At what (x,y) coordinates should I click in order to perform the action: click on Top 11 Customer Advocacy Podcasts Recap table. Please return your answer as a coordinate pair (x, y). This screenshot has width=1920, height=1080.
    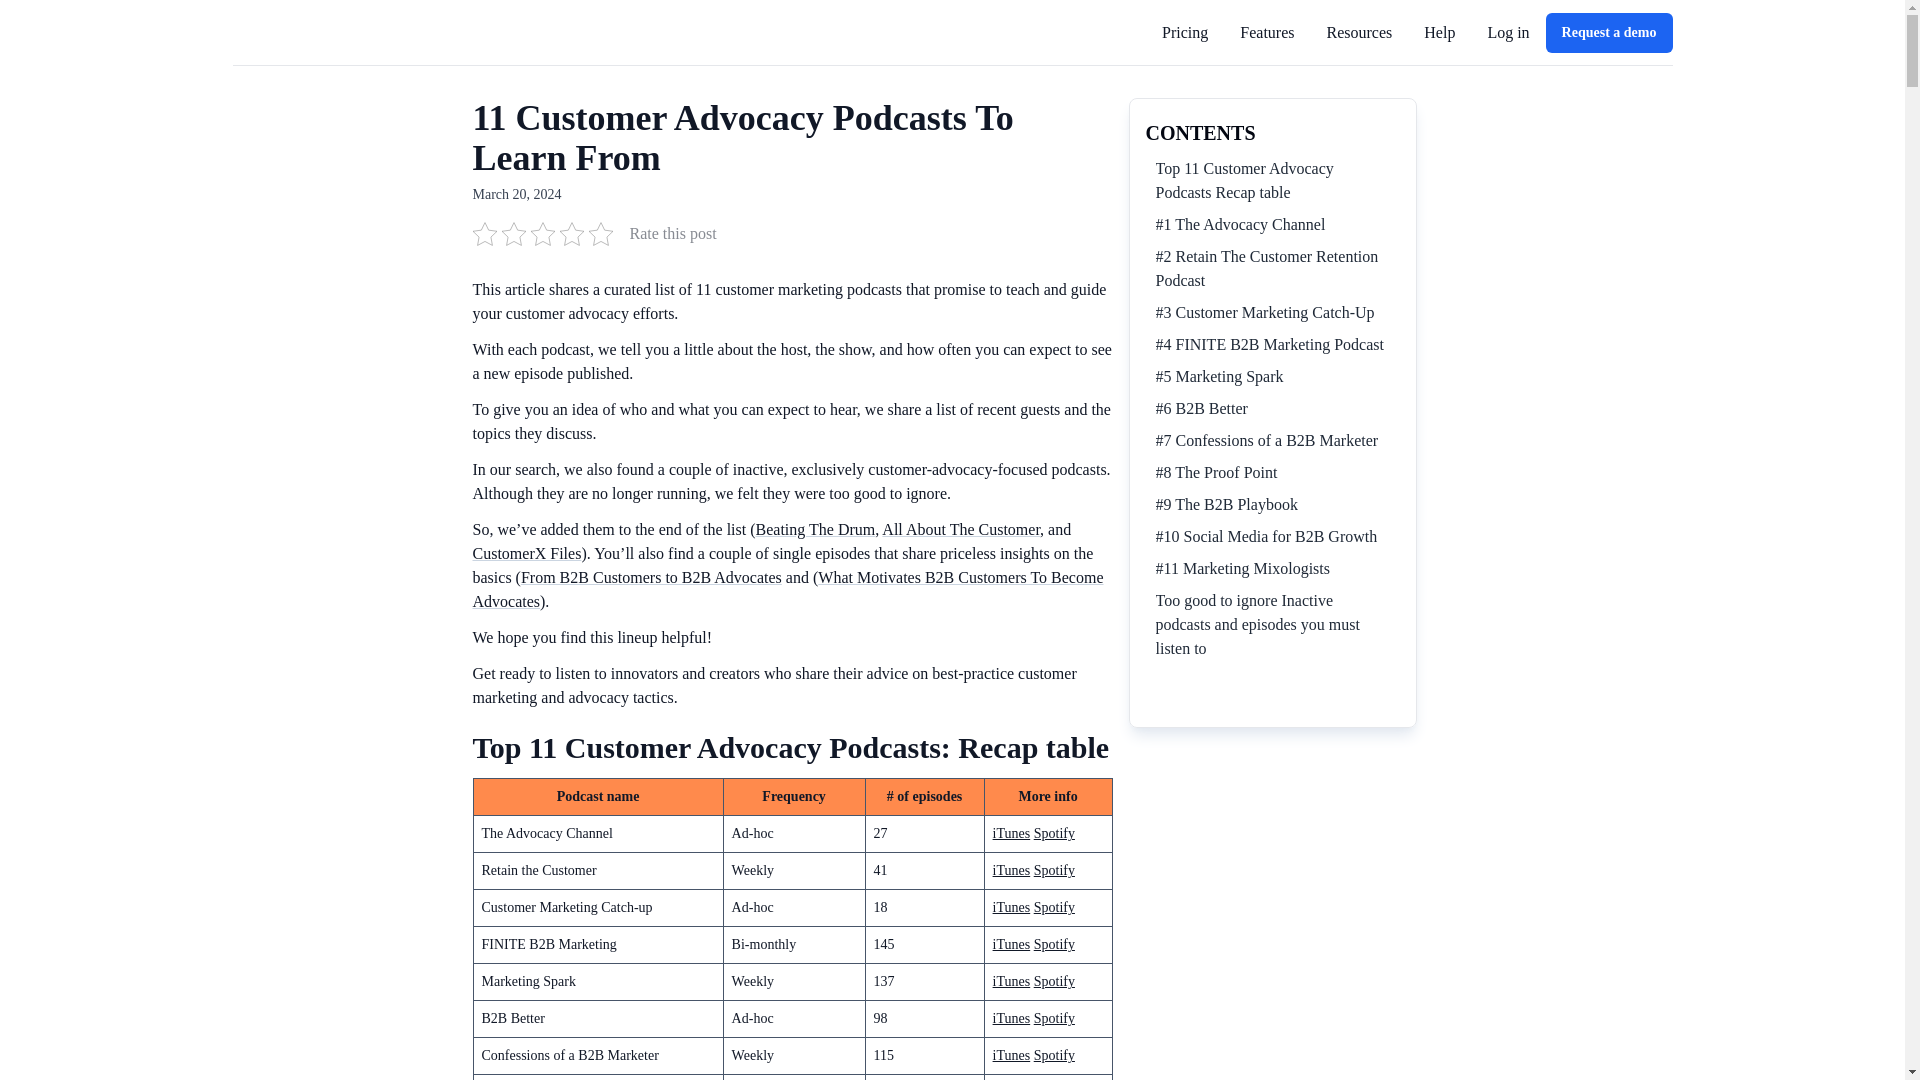
    Looking at the image, I should click on (1272, 180).